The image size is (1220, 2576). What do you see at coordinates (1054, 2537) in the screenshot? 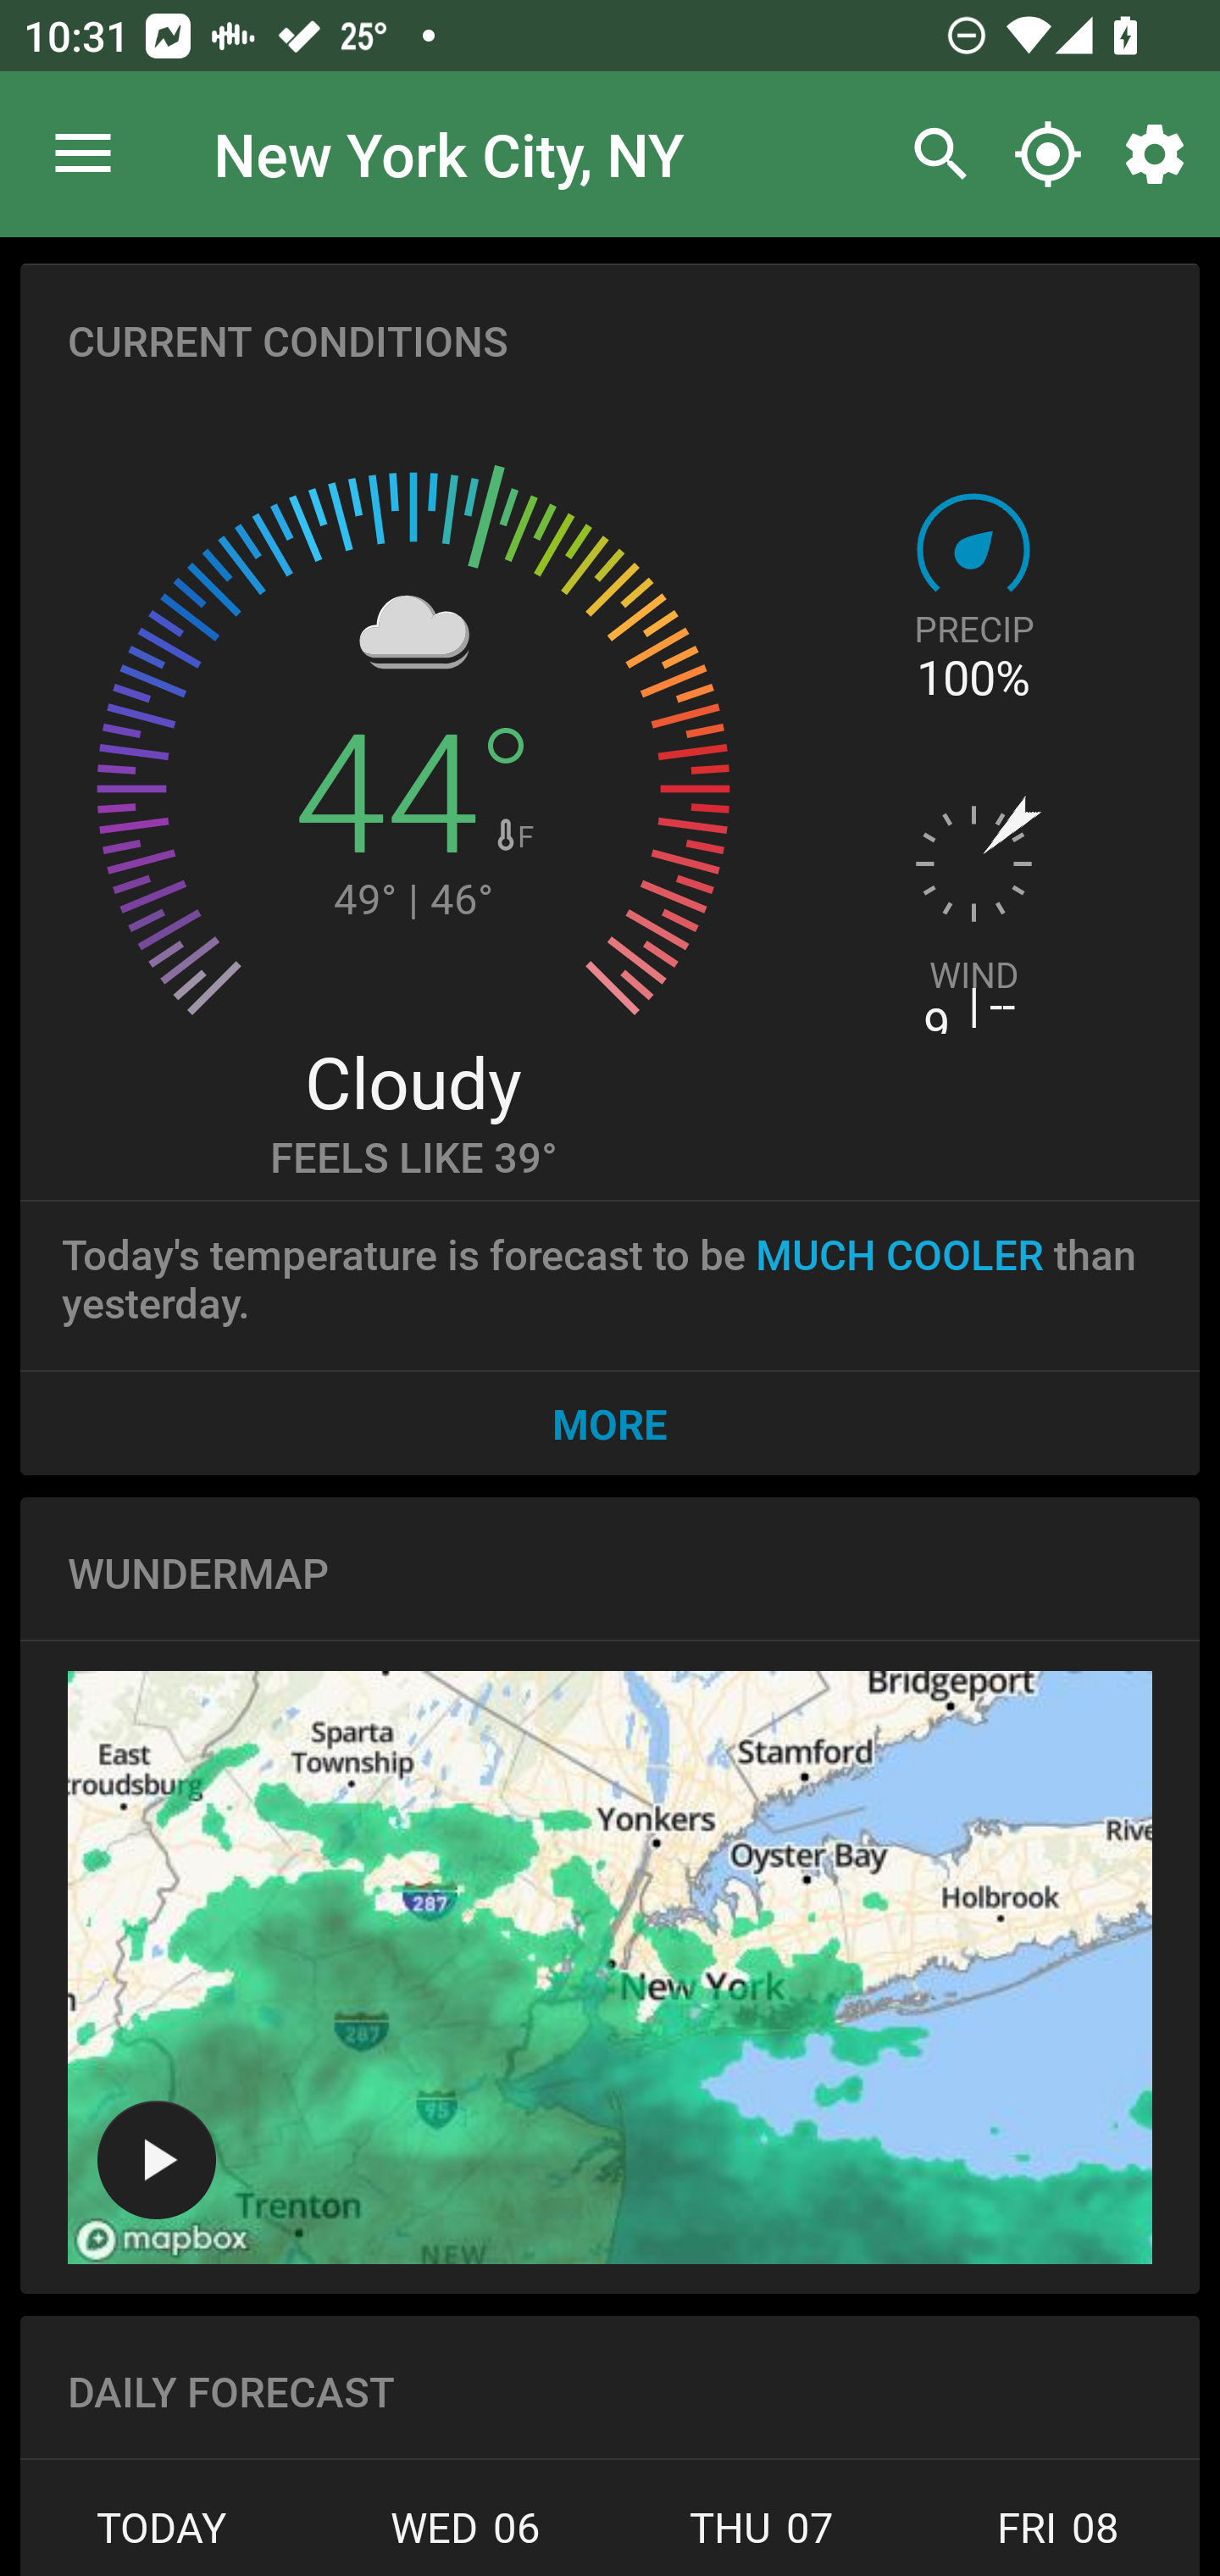
I see `FRI 08` at bounding box center [1054, 2537].